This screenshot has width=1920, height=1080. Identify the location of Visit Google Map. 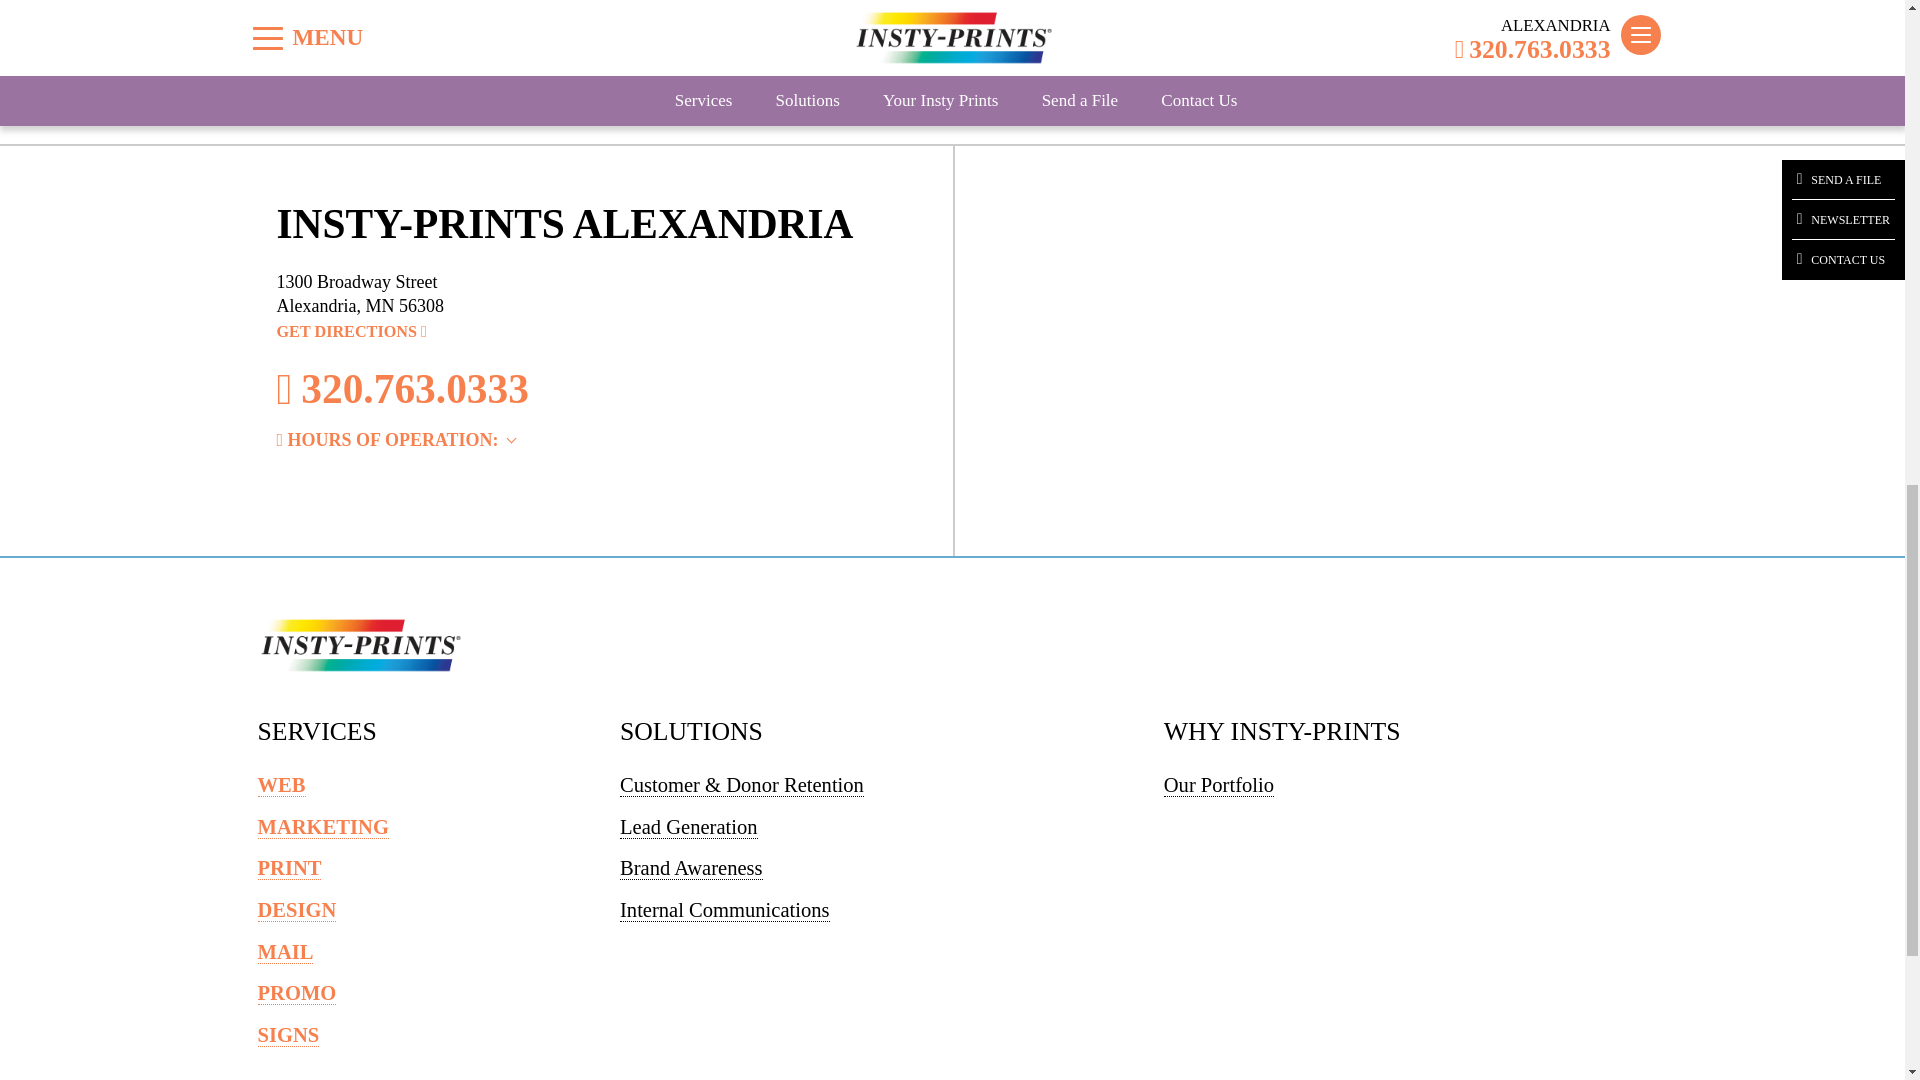
(351, 332).